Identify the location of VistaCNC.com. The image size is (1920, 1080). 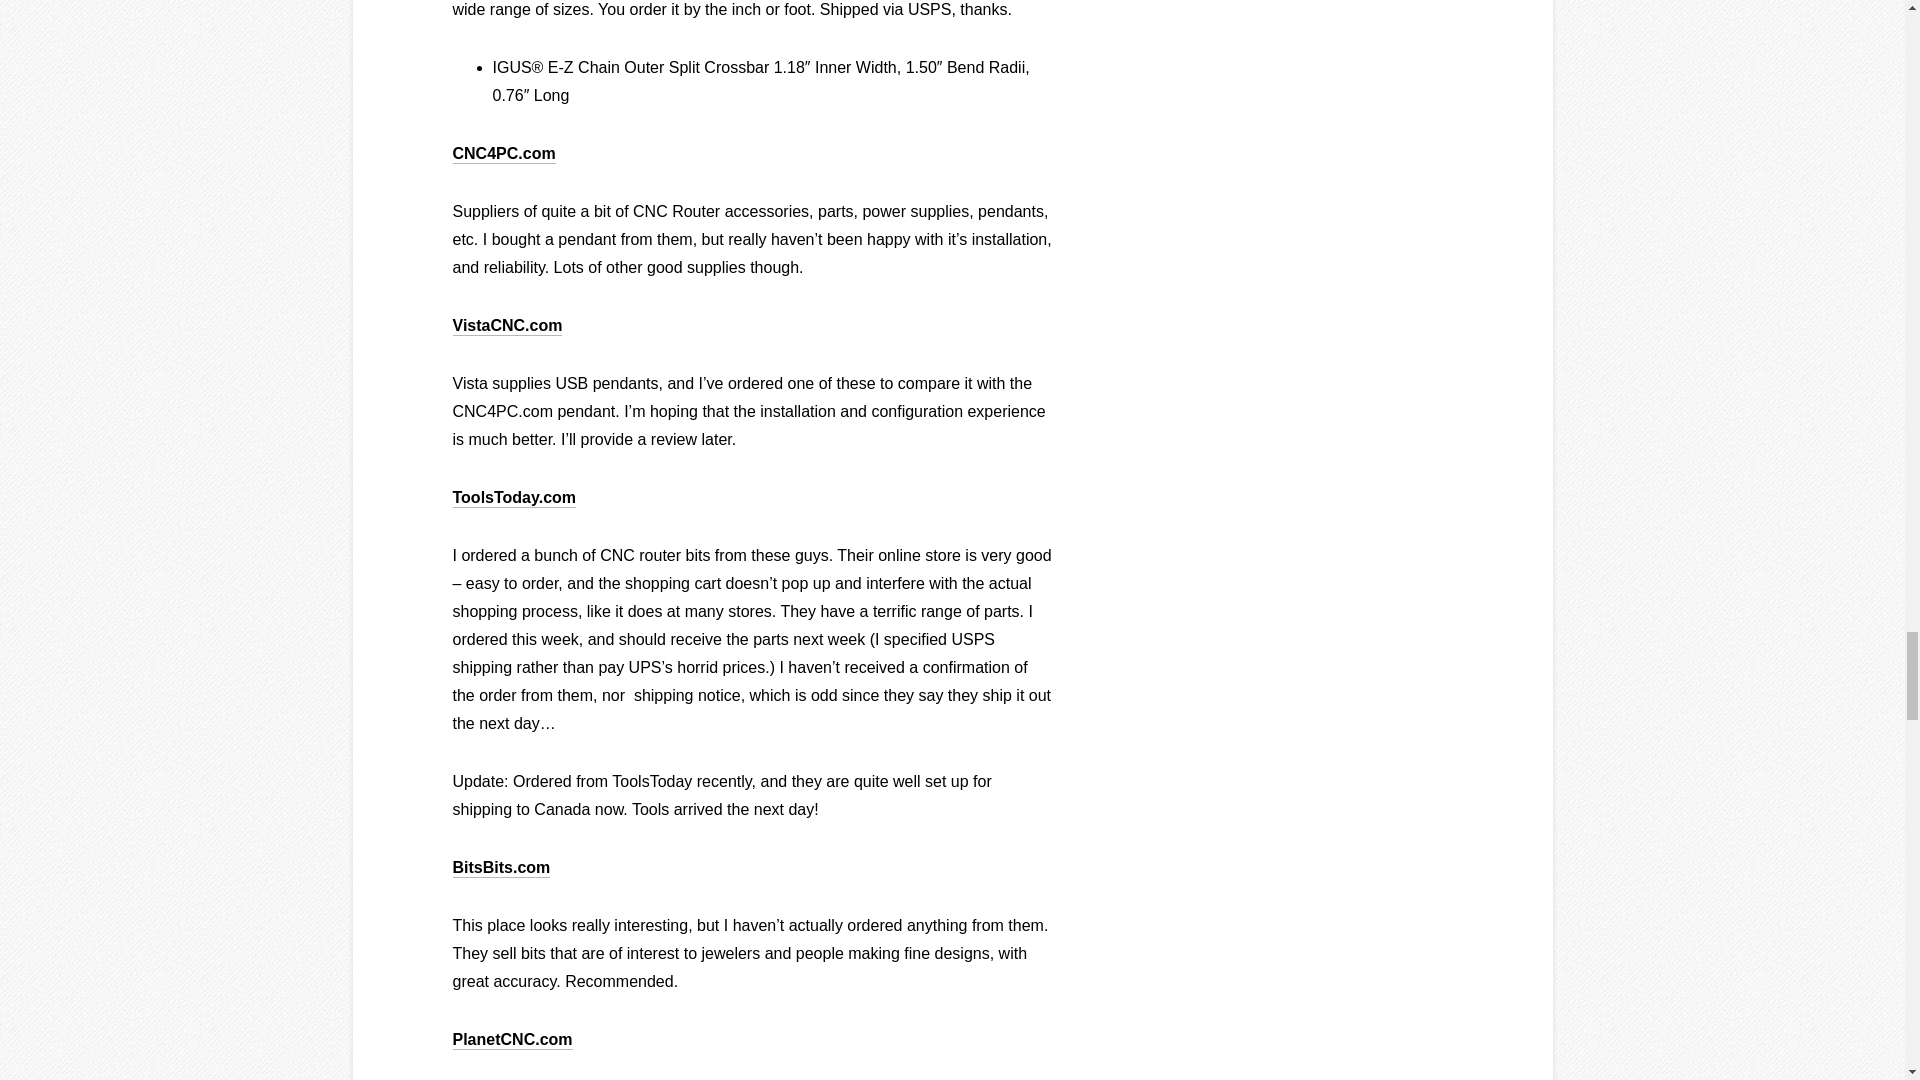
(506, 325).